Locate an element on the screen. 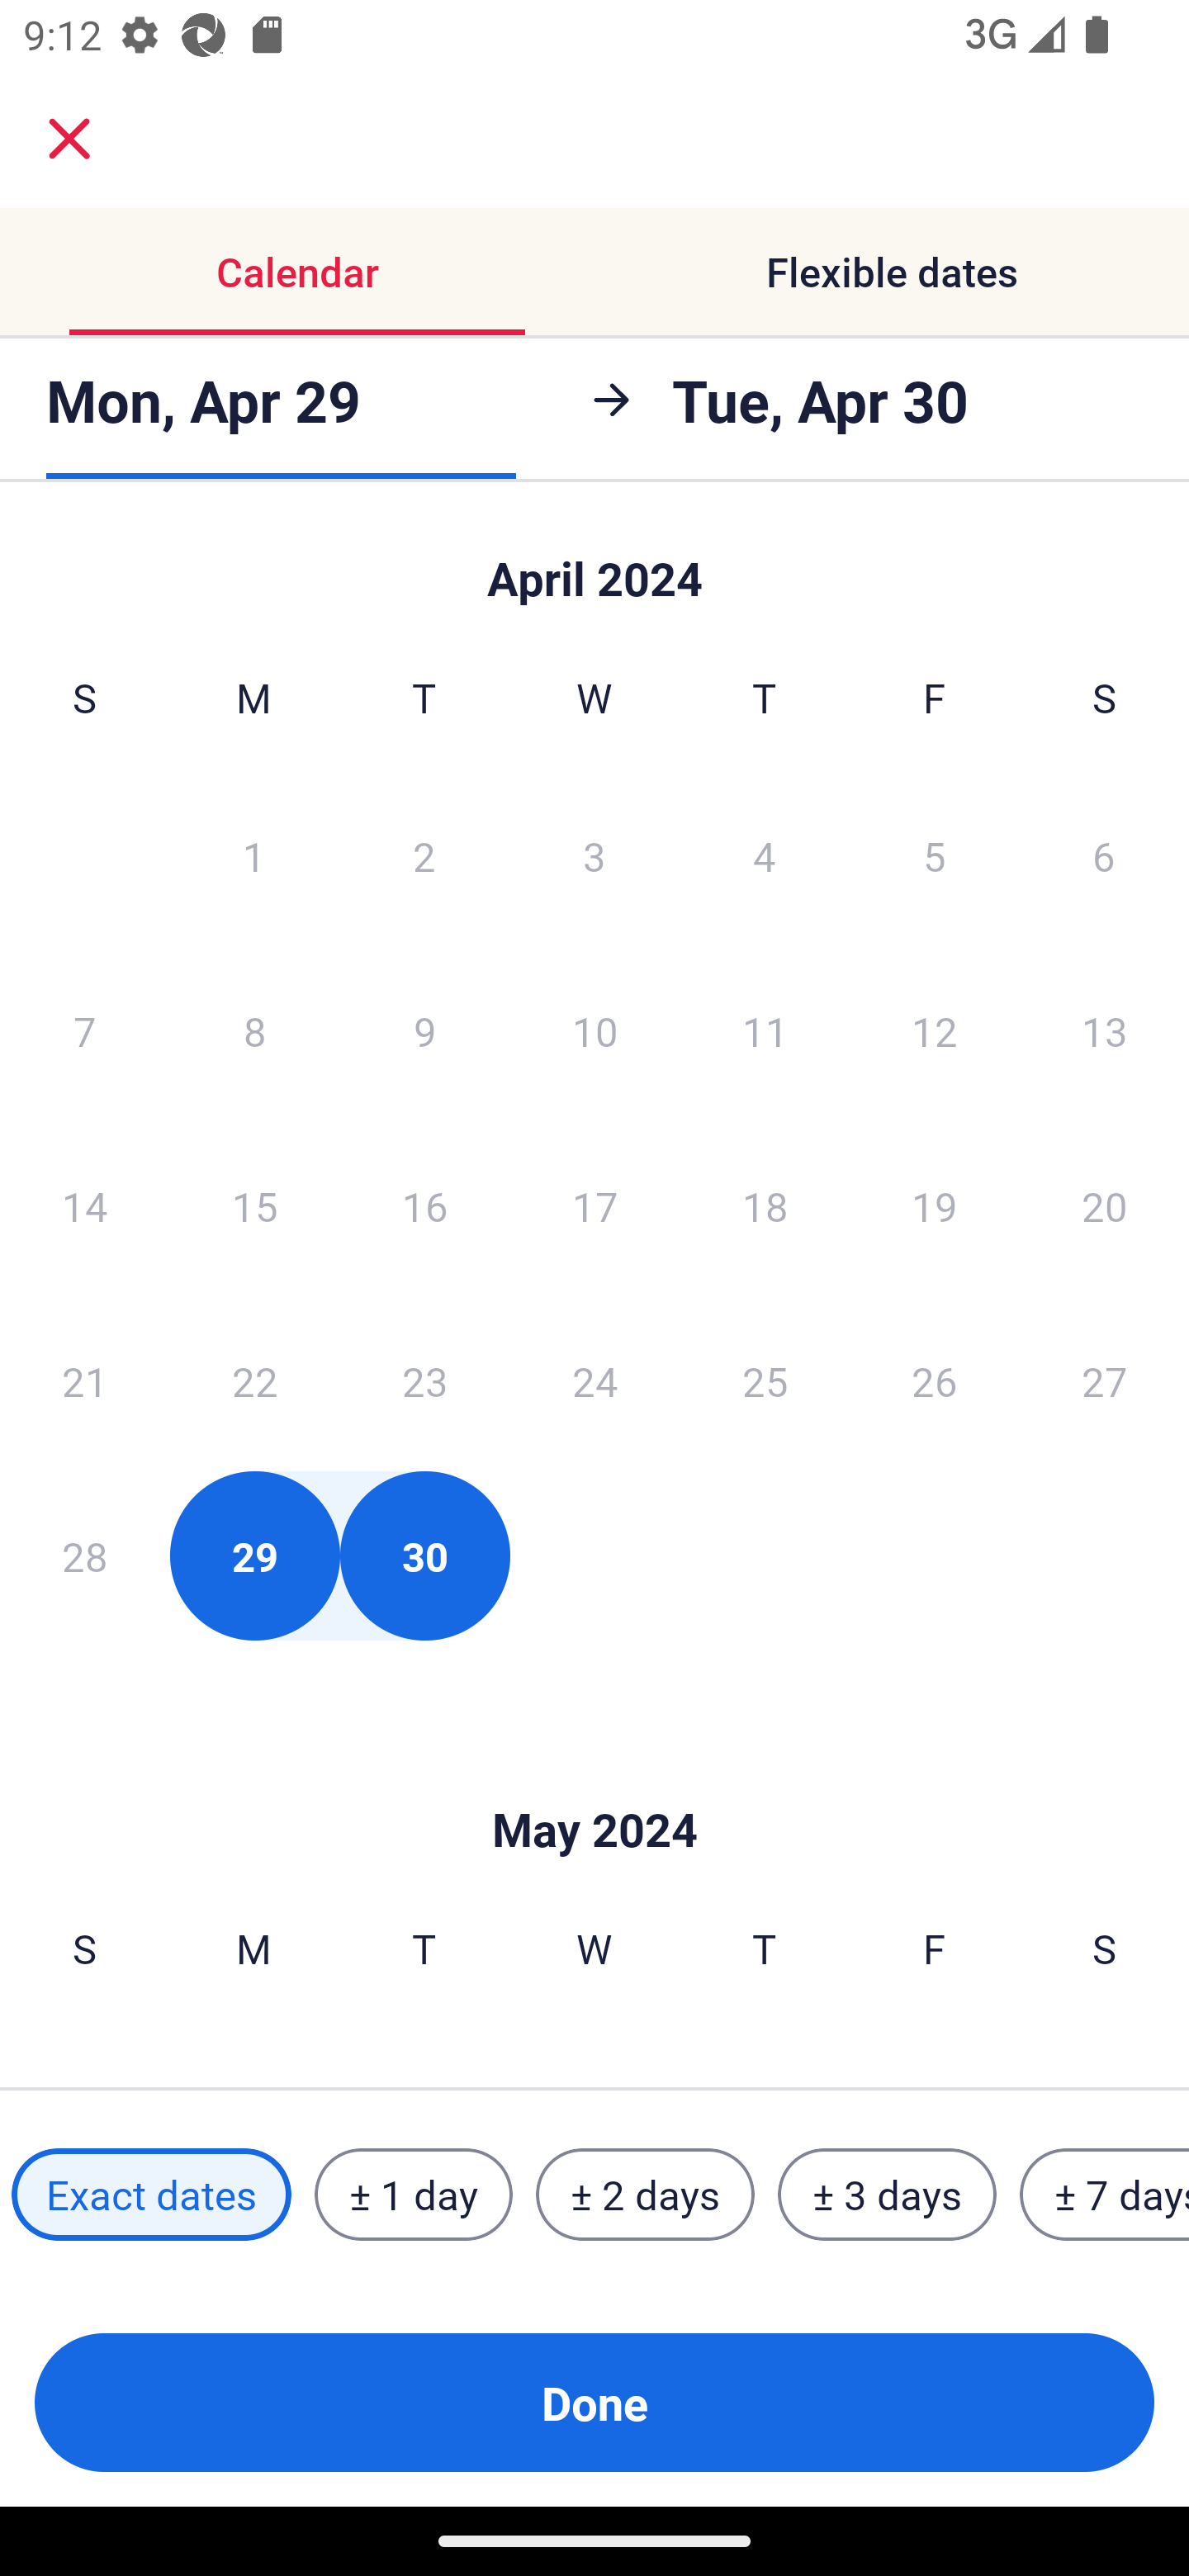 The image size is (1189, 2576). 14 Sunday, April 14, 2024 is located at coordinates (84, 1205).